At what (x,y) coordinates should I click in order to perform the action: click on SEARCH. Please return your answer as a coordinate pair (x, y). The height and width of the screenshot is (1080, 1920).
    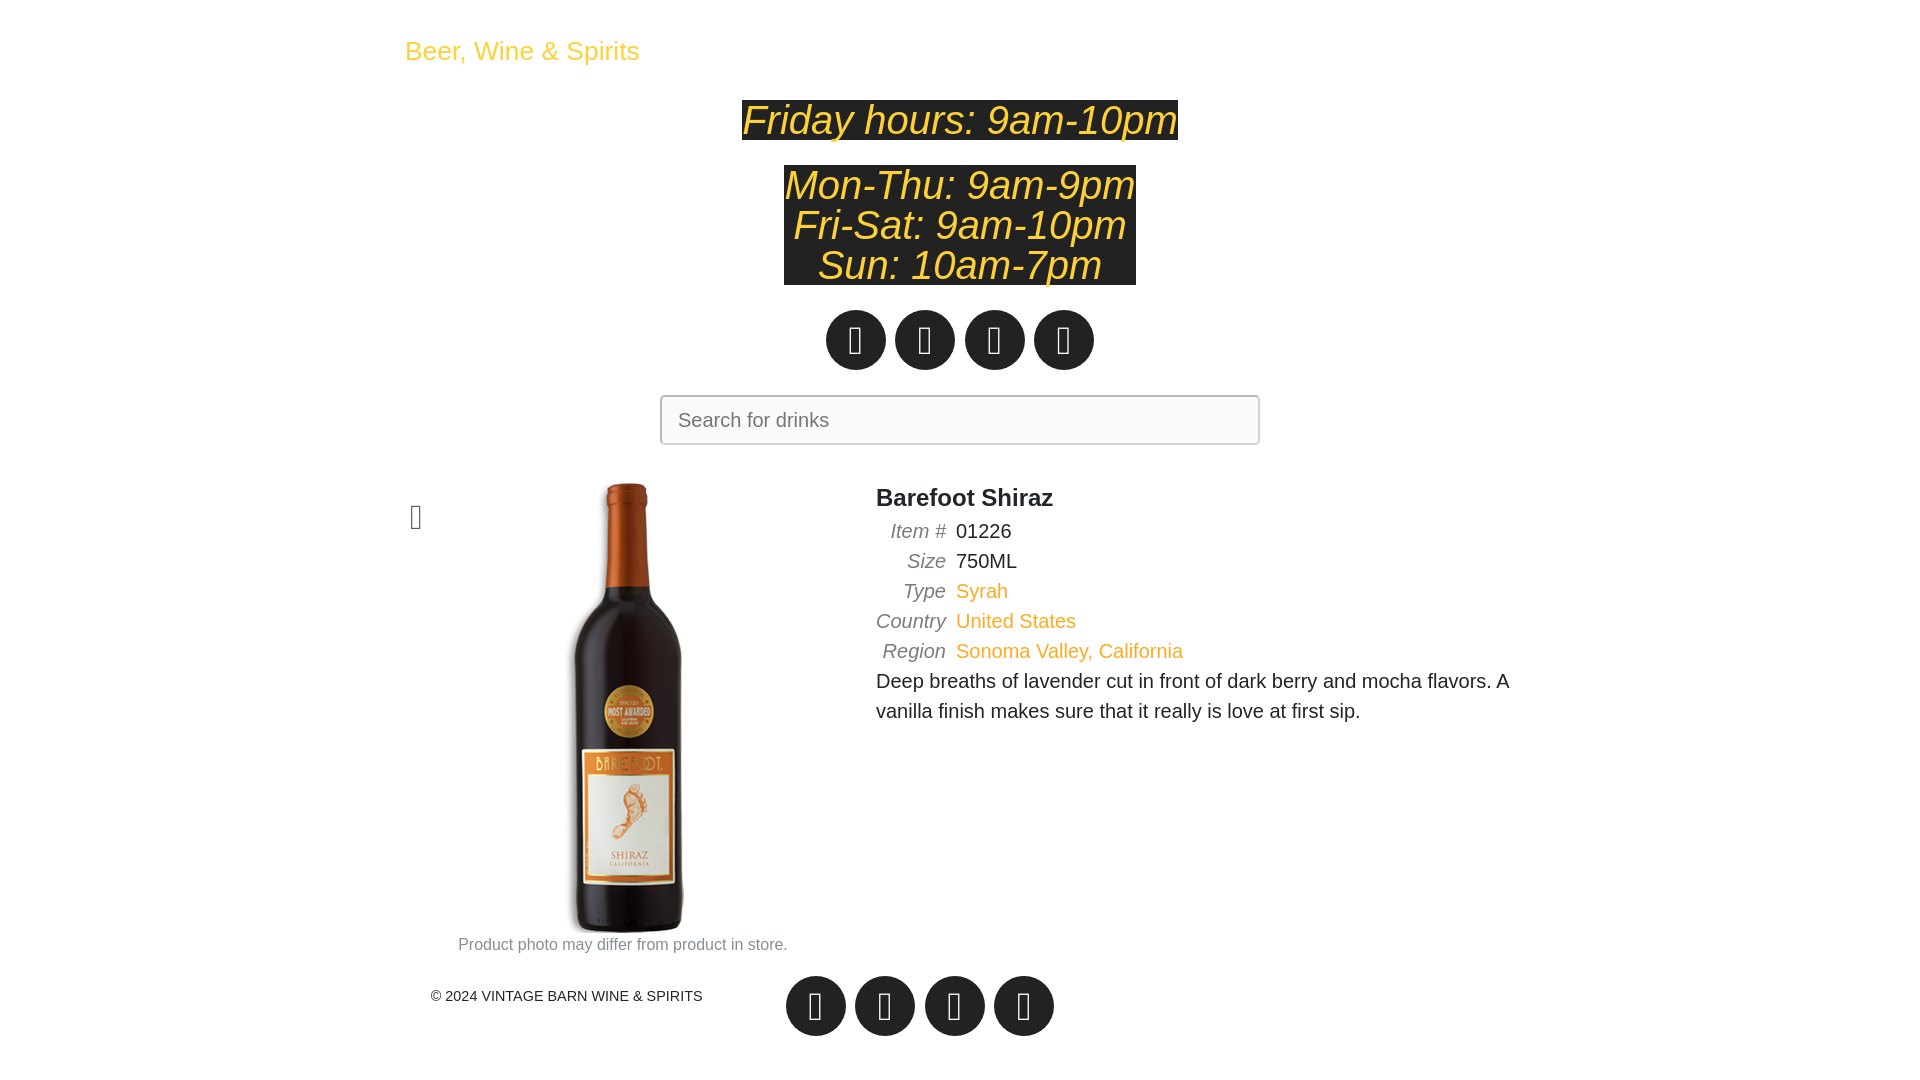
    Looking at the image, I should click on (1264, 50).